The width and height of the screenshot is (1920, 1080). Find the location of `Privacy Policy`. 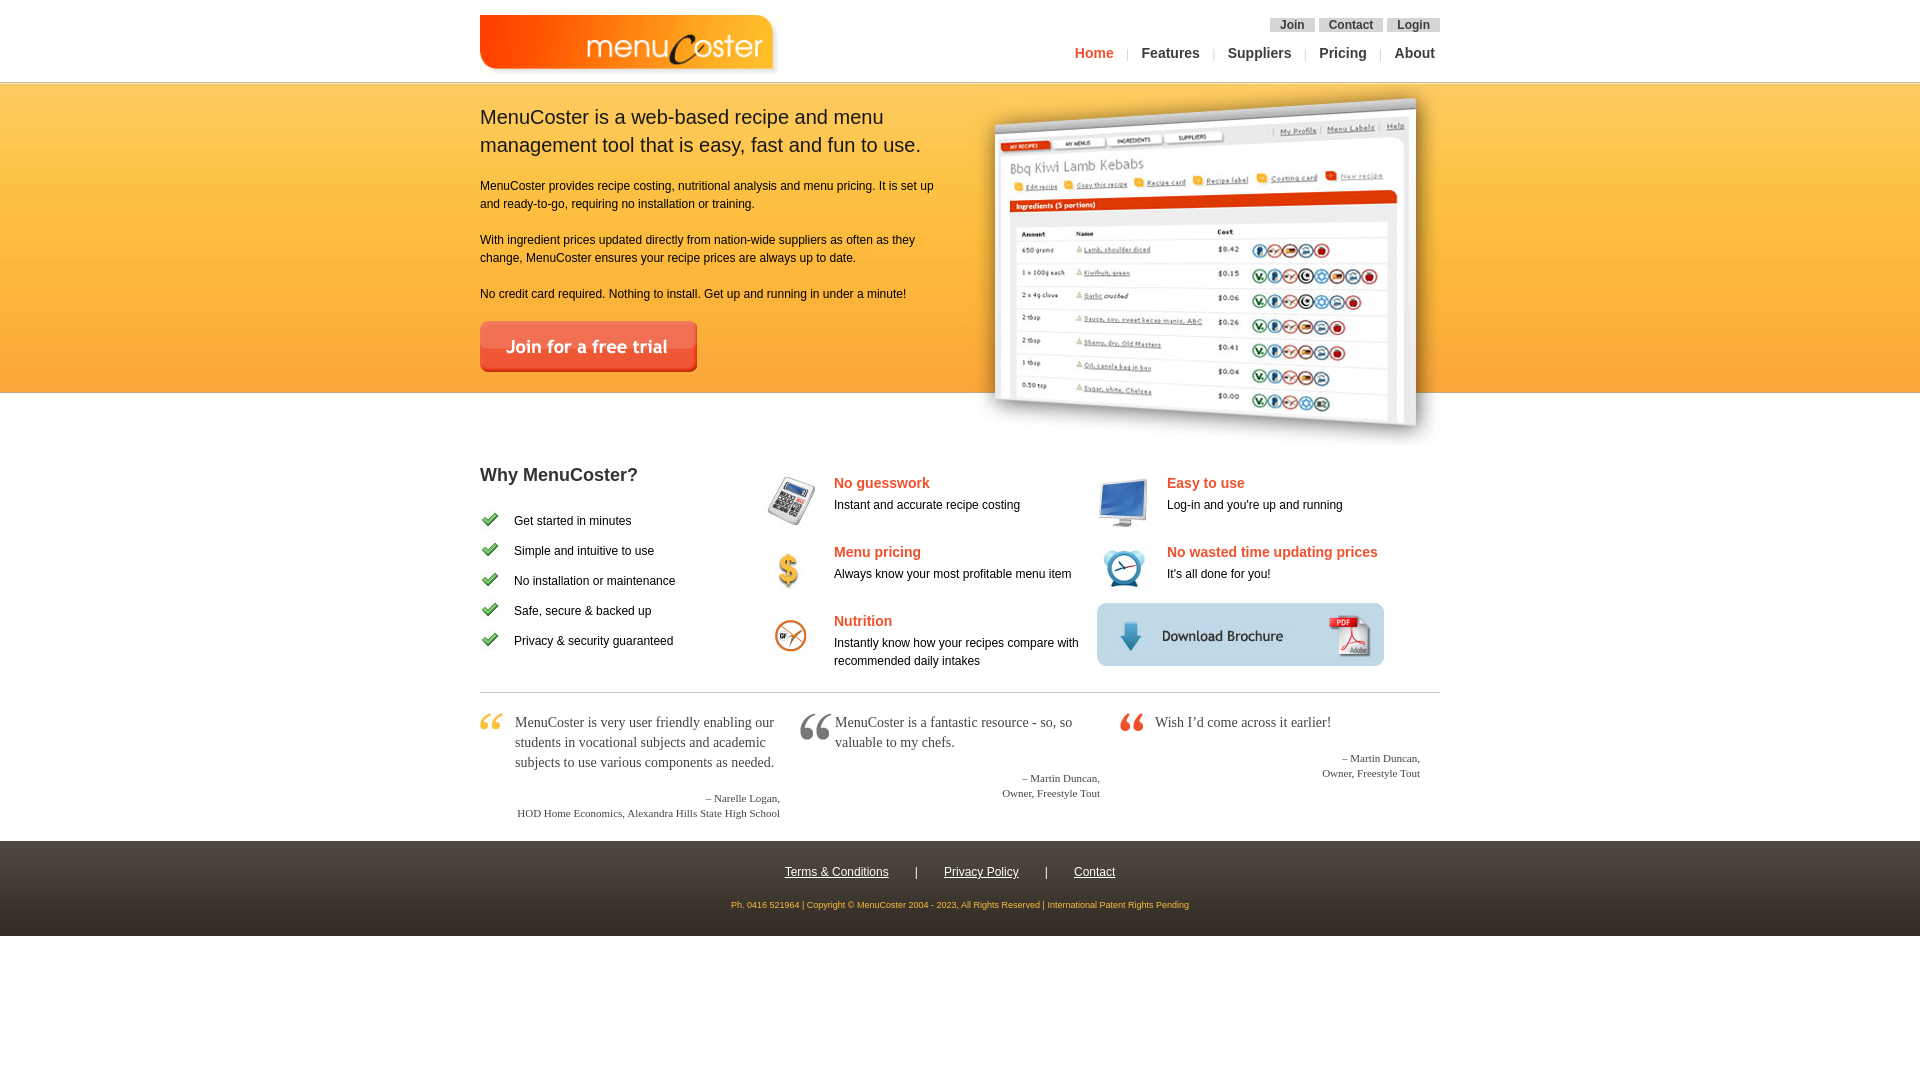

Privacy Policy is located at coordinates (982, 872).